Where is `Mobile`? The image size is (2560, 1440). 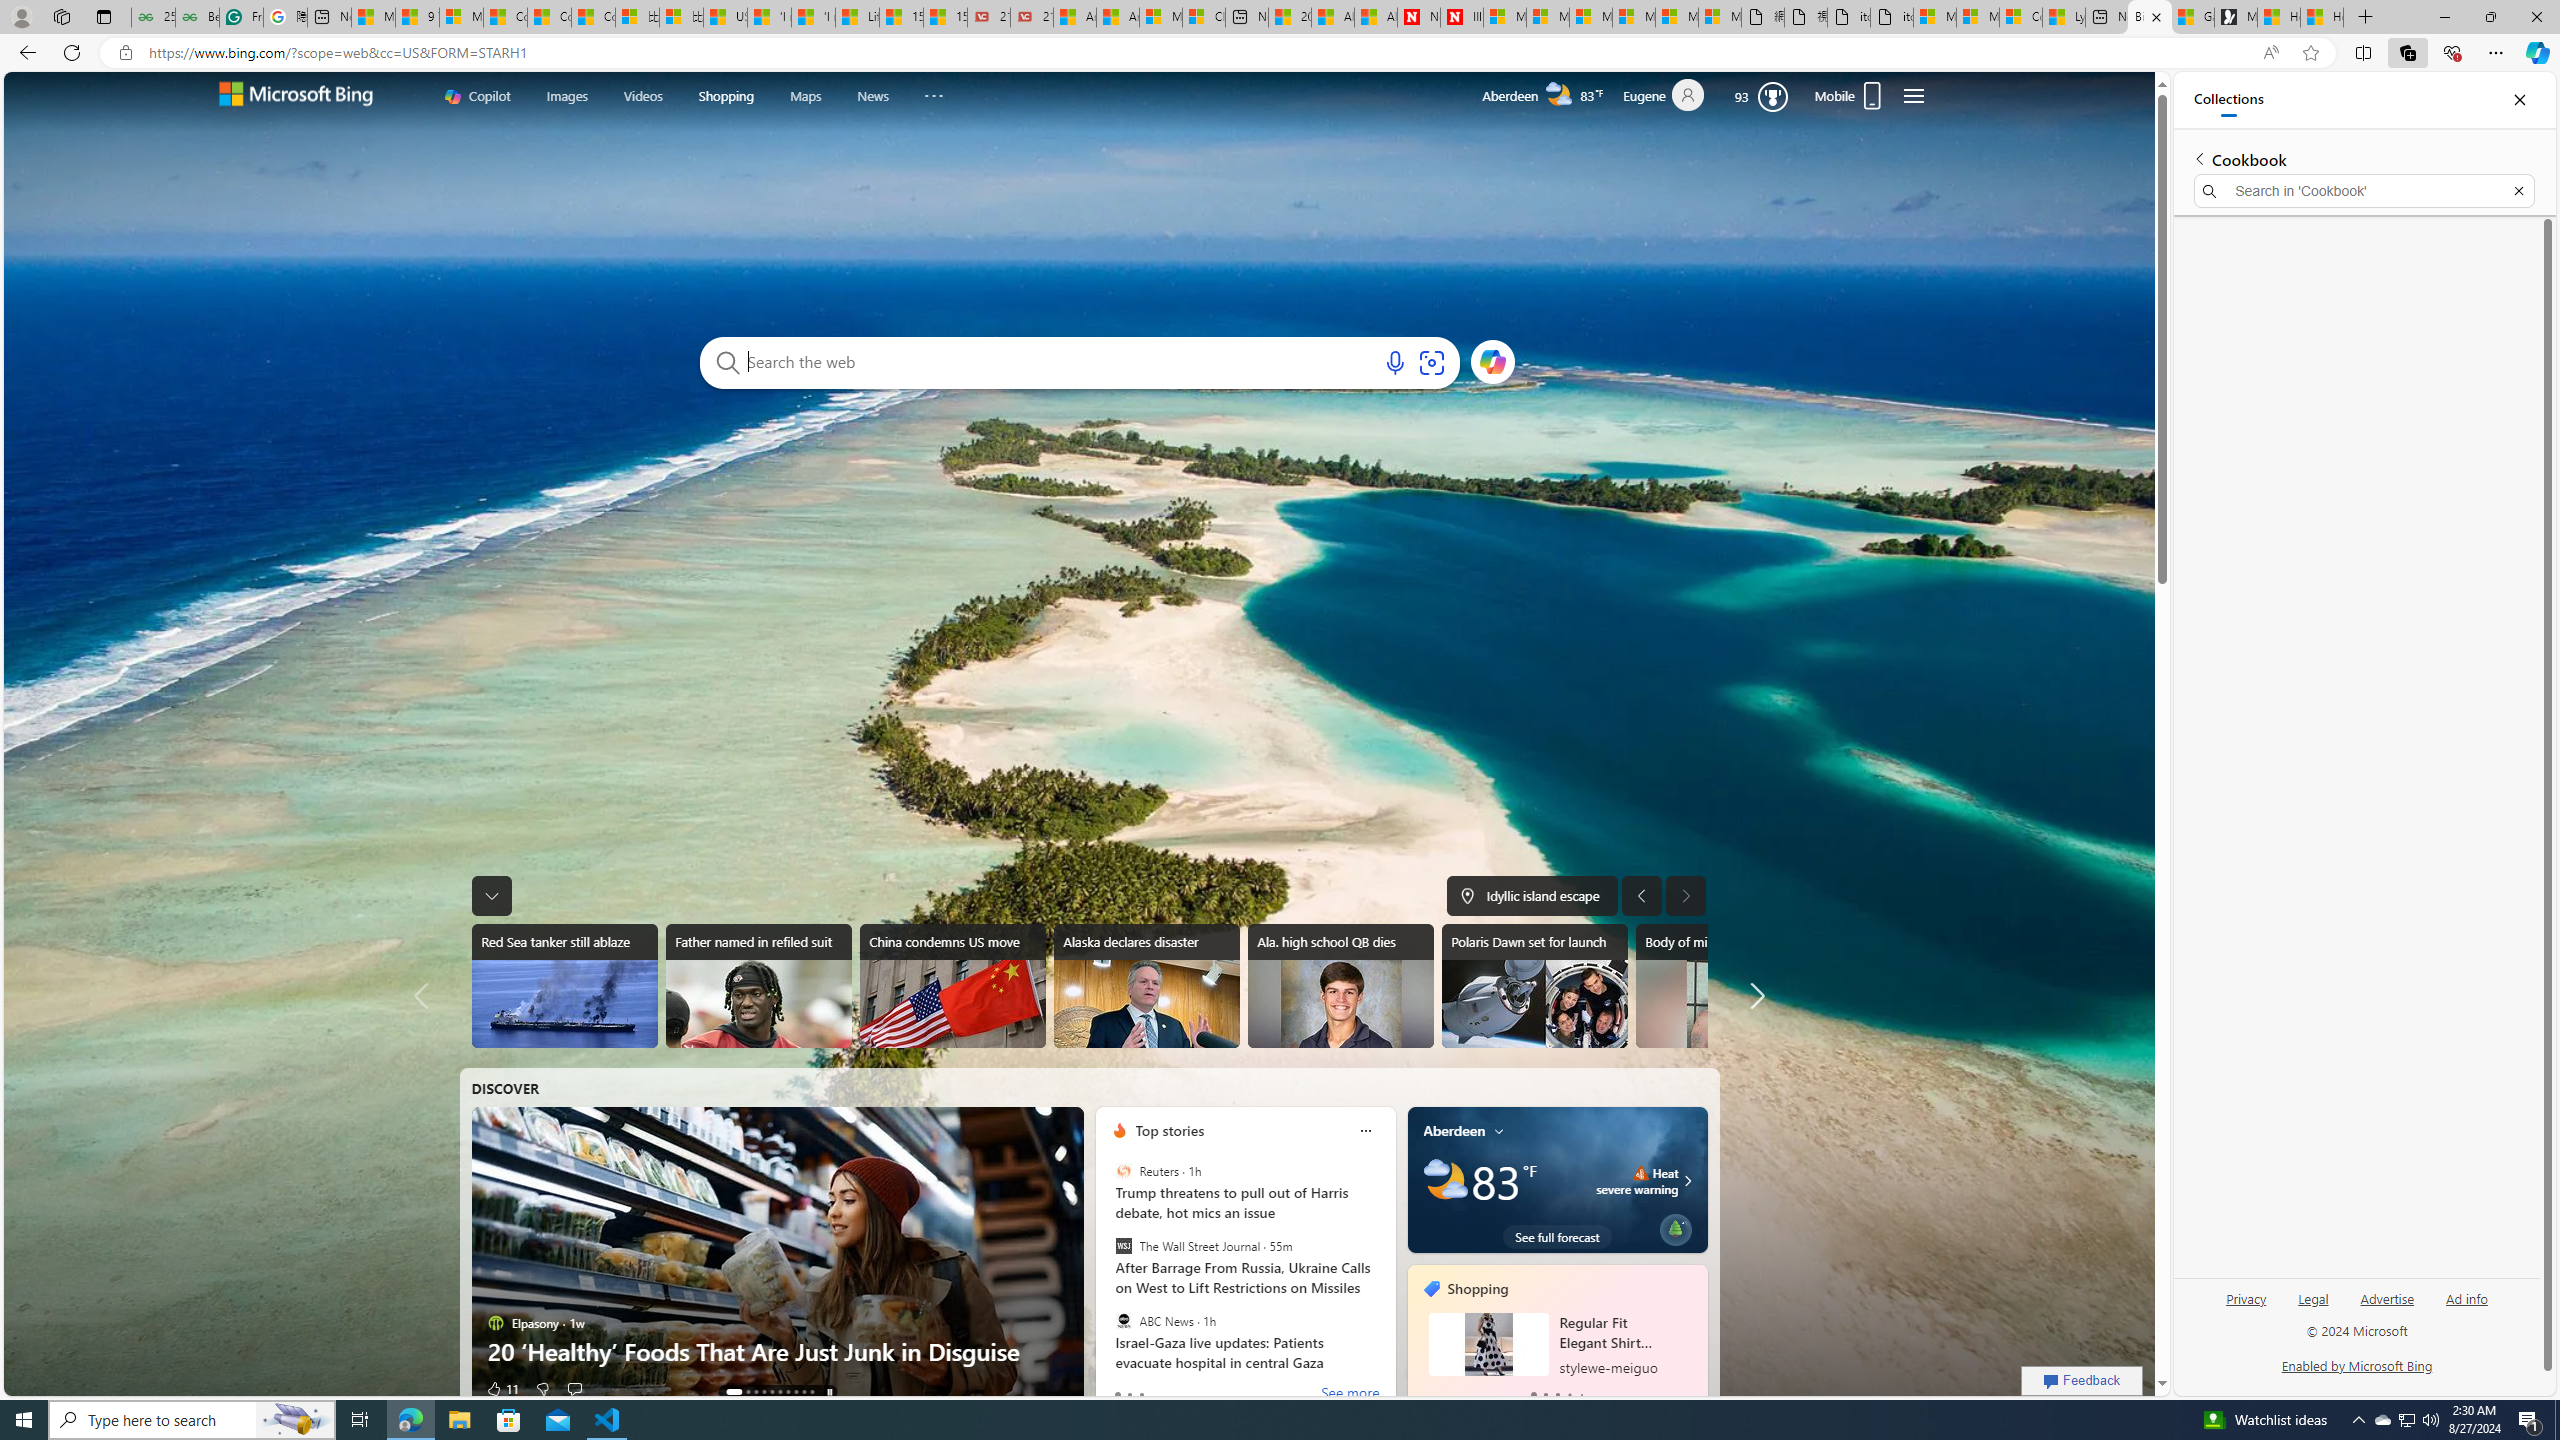 Mobile is located at coordinates (1852, 96).